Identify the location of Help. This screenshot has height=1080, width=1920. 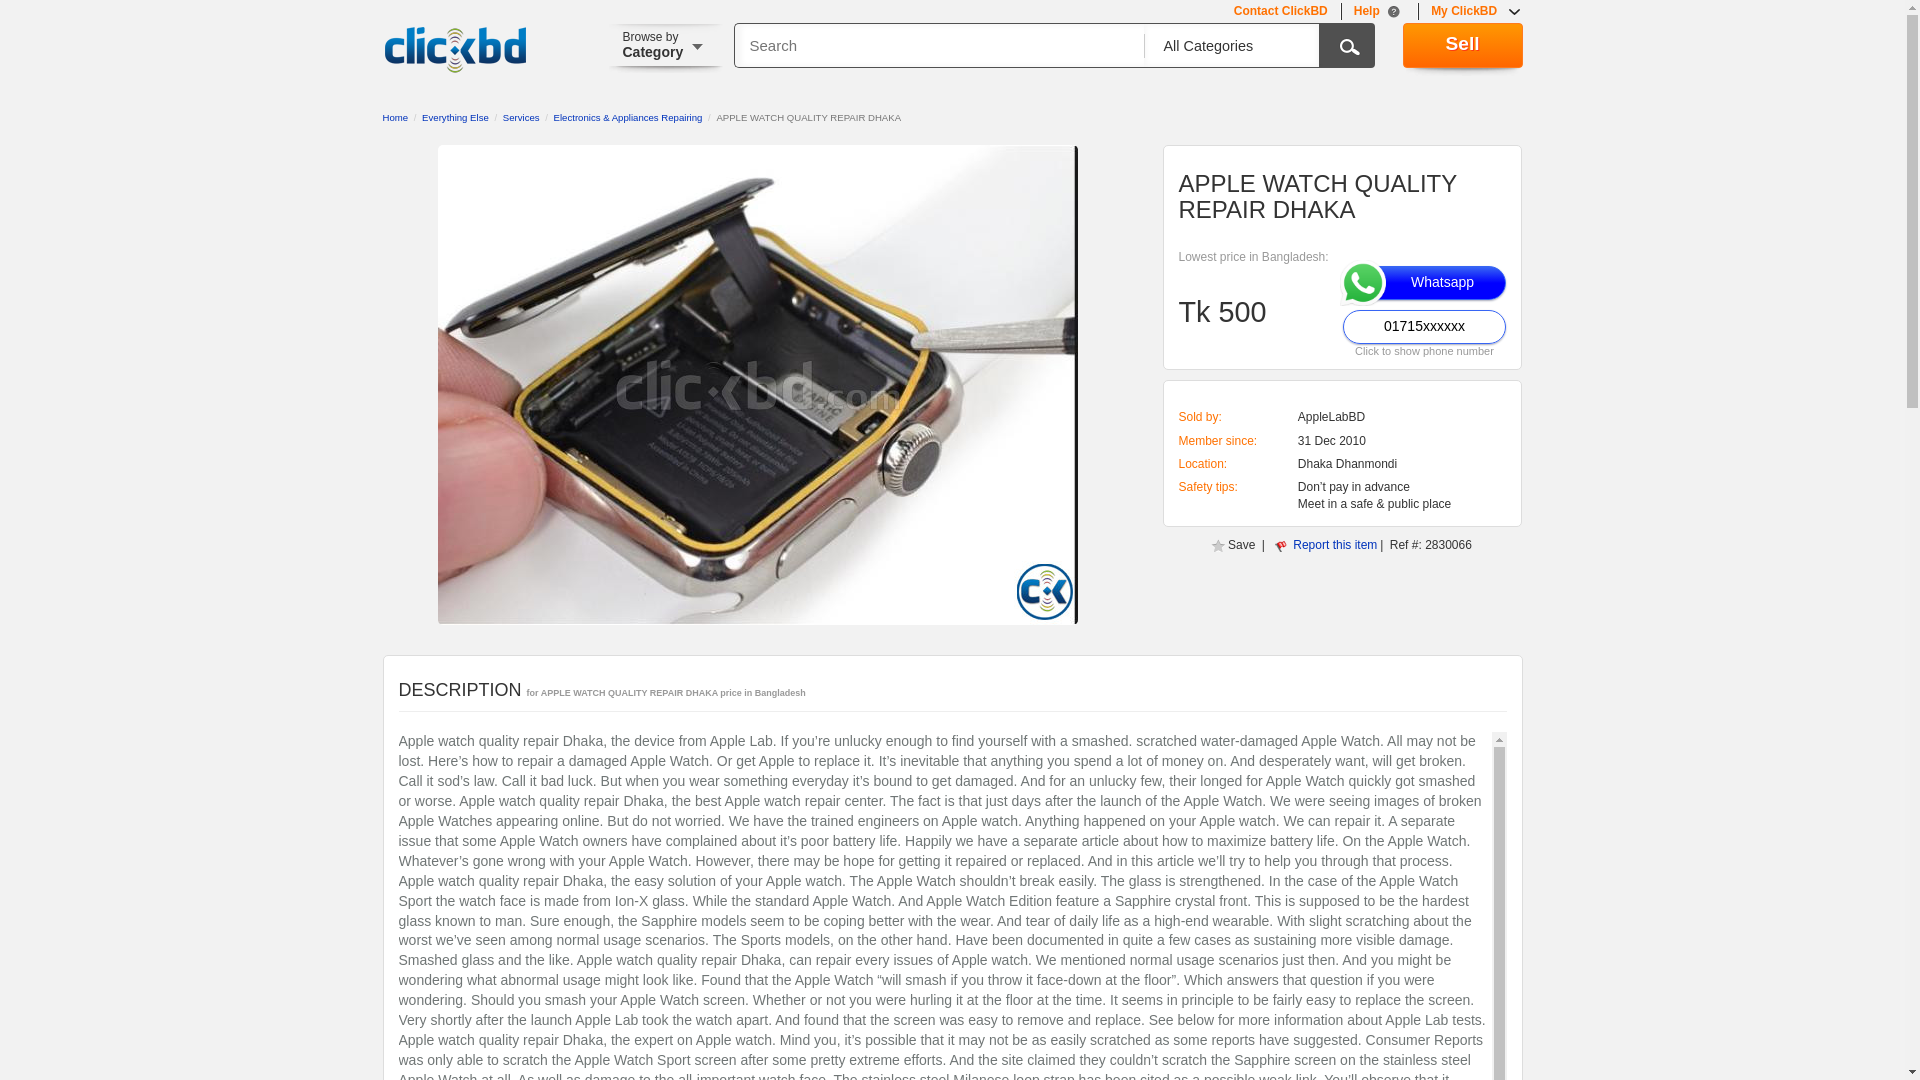
(1379, 12).